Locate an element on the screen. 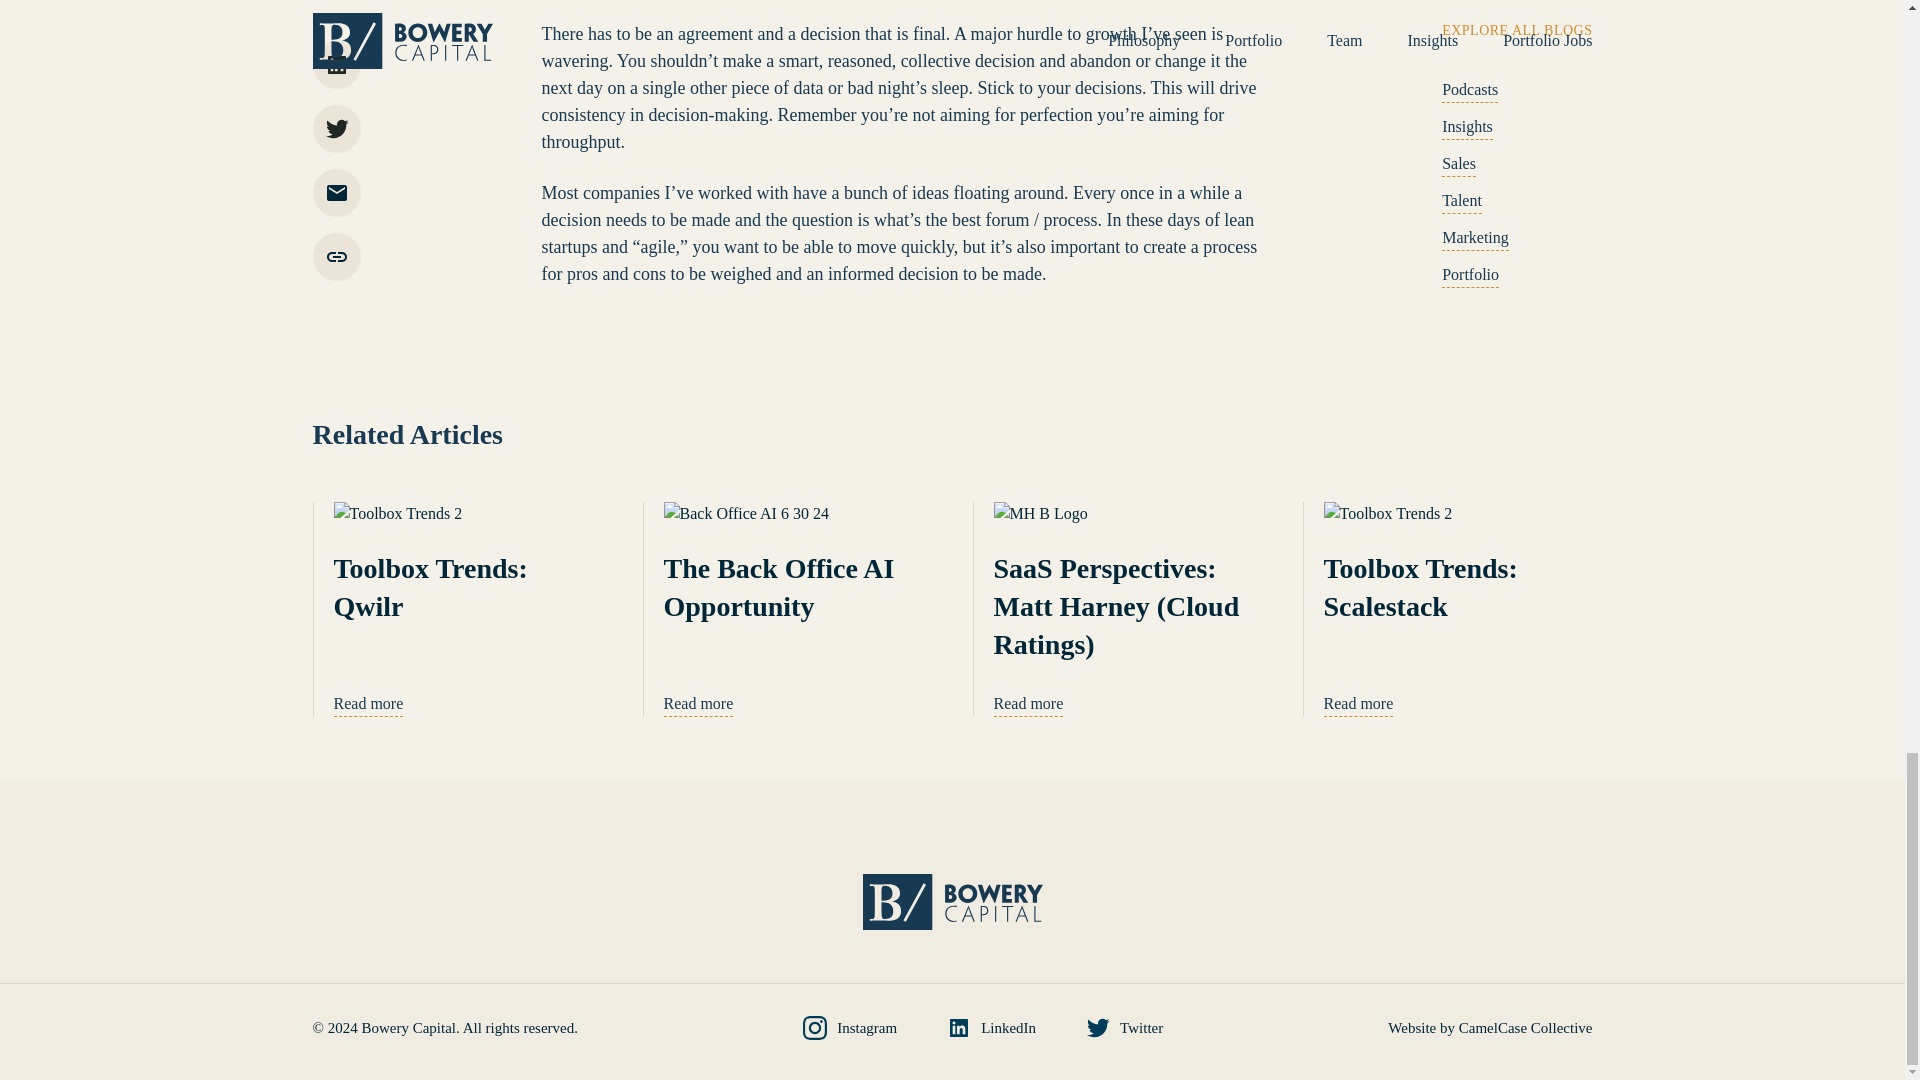 Image resolution: width=1920 pixels, height=1080 pixels. Return home is located at coordinates (952, 901).